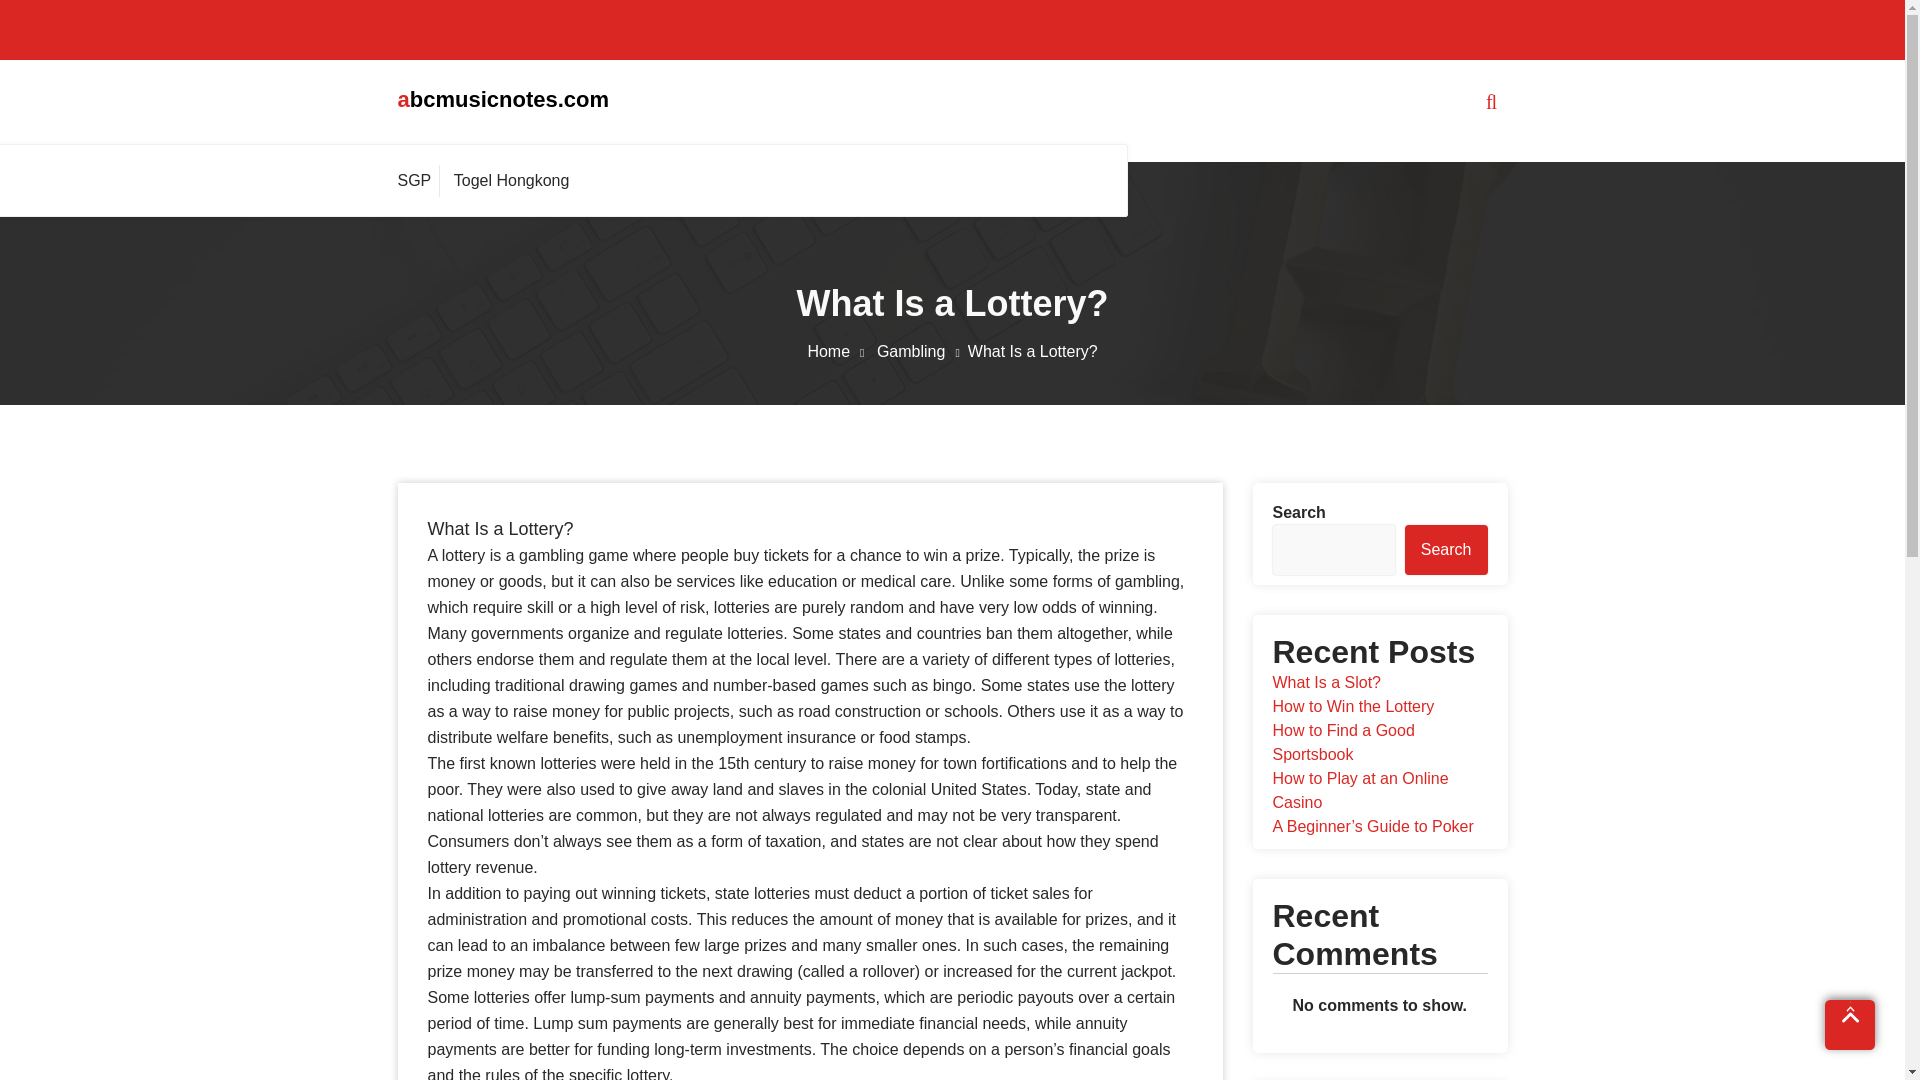 This screenshot has width=1920, height=1080. Describe the element at coordinates (838, 351) in the screenshot. I see `Home` at that location.